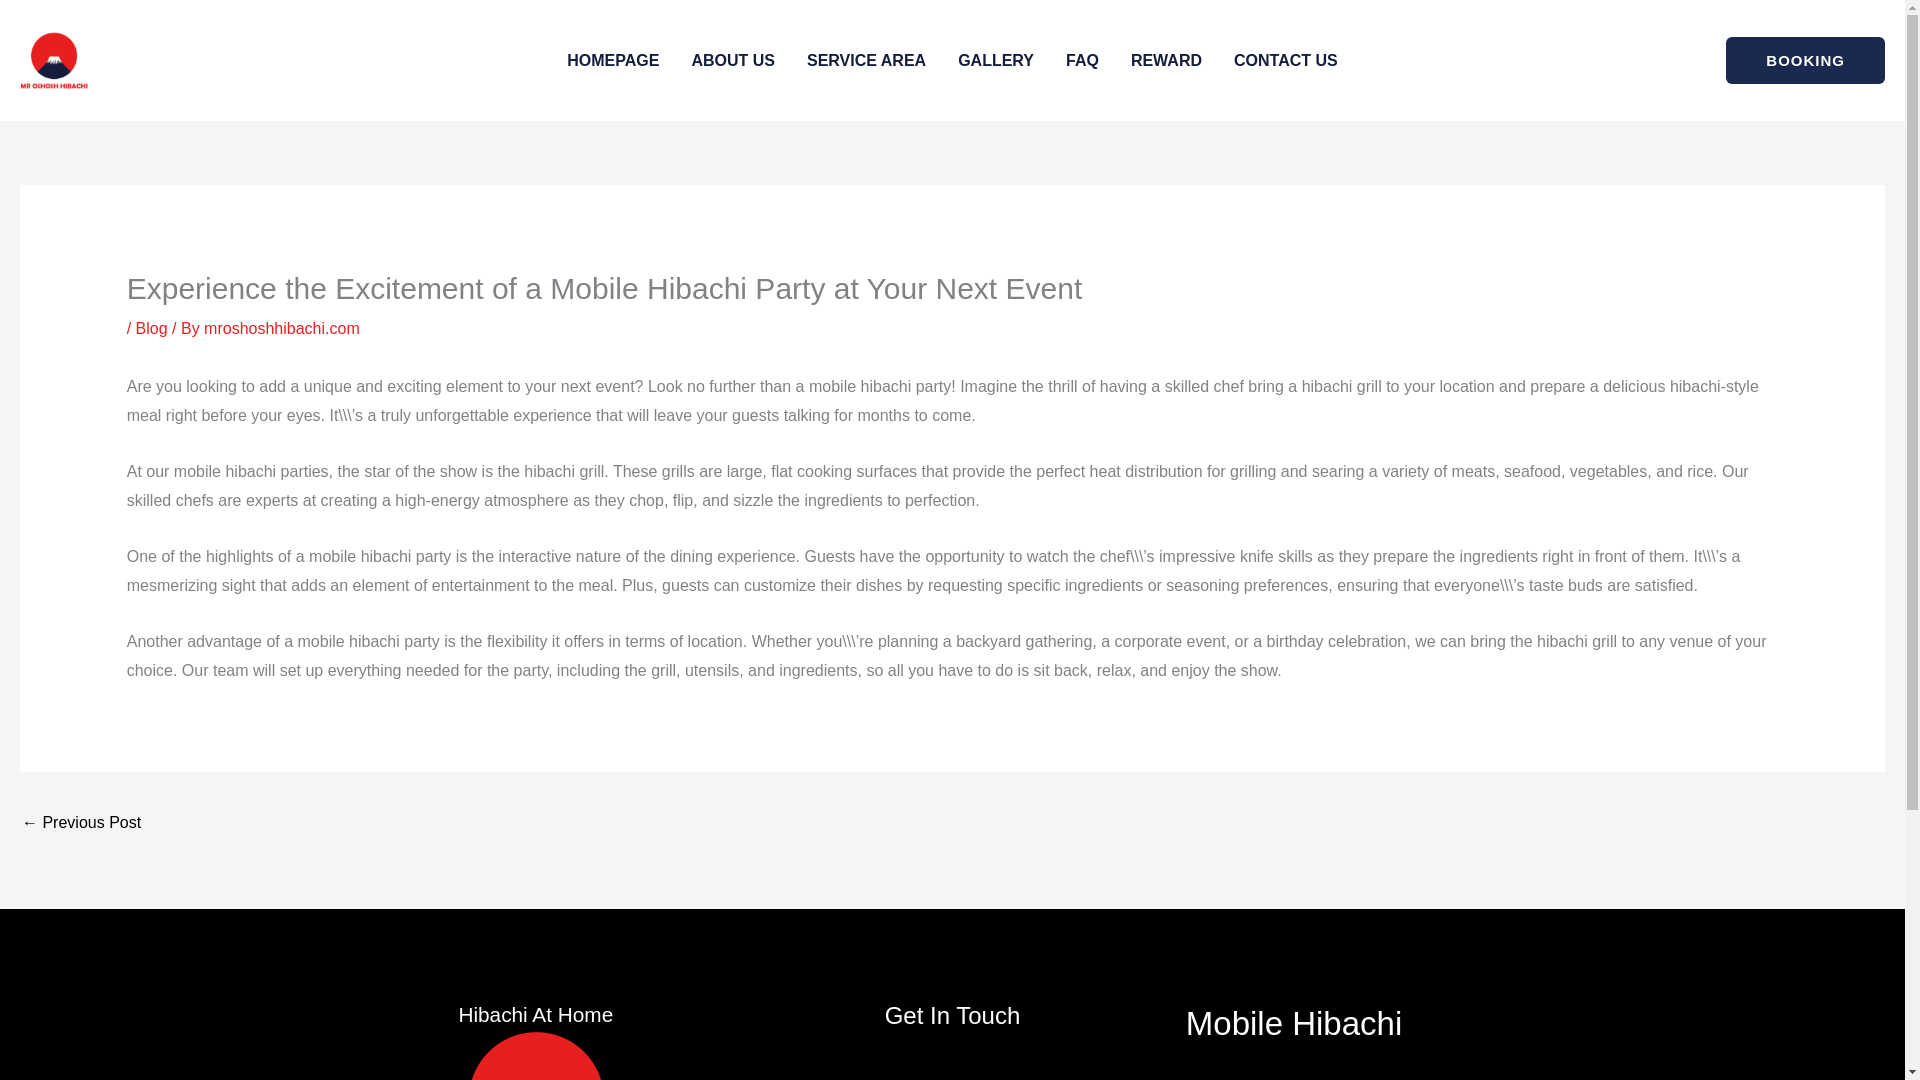 The height and width of the screenshot is (1080, 1920). Describe the element at coordinates (282, 328) in the screenshot. I see `mroshoshhibachi.com` at that location.